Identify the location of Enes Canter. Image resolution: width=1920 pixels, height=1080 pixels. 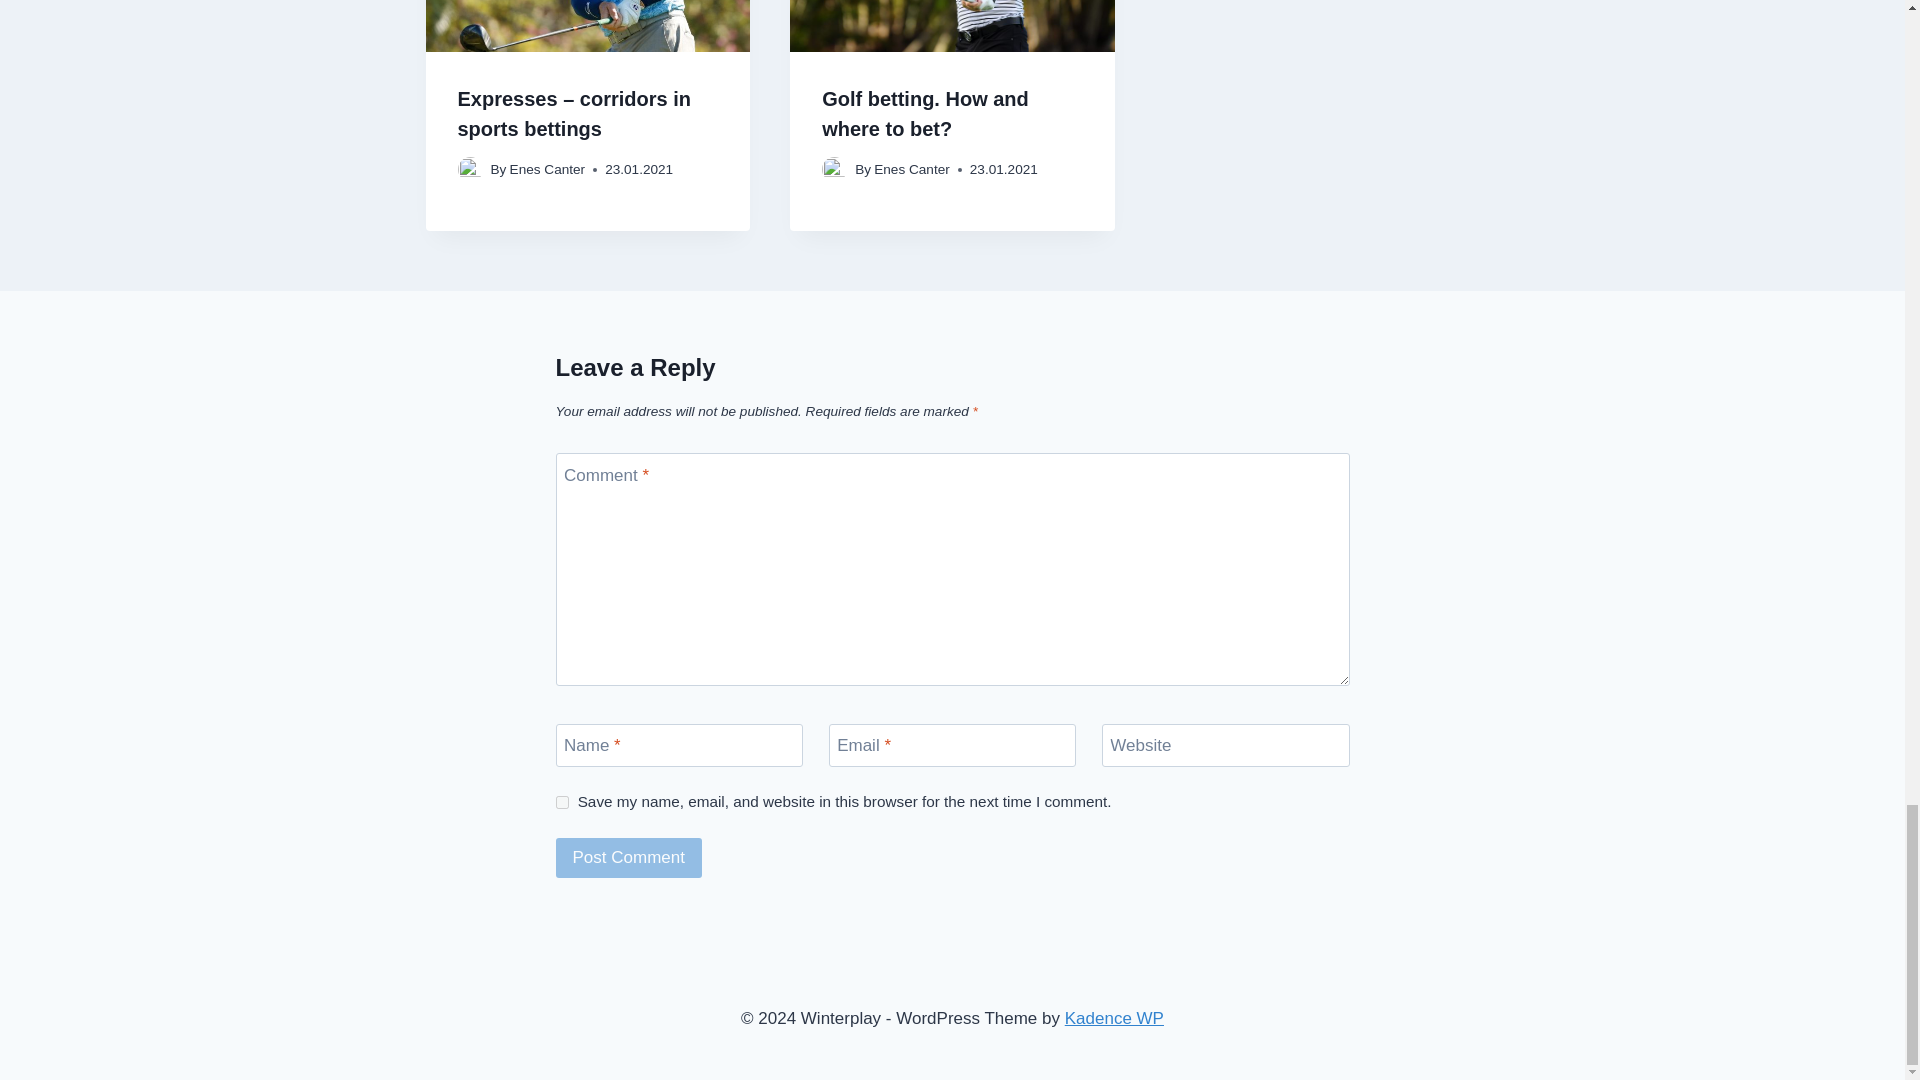
(912, 170).